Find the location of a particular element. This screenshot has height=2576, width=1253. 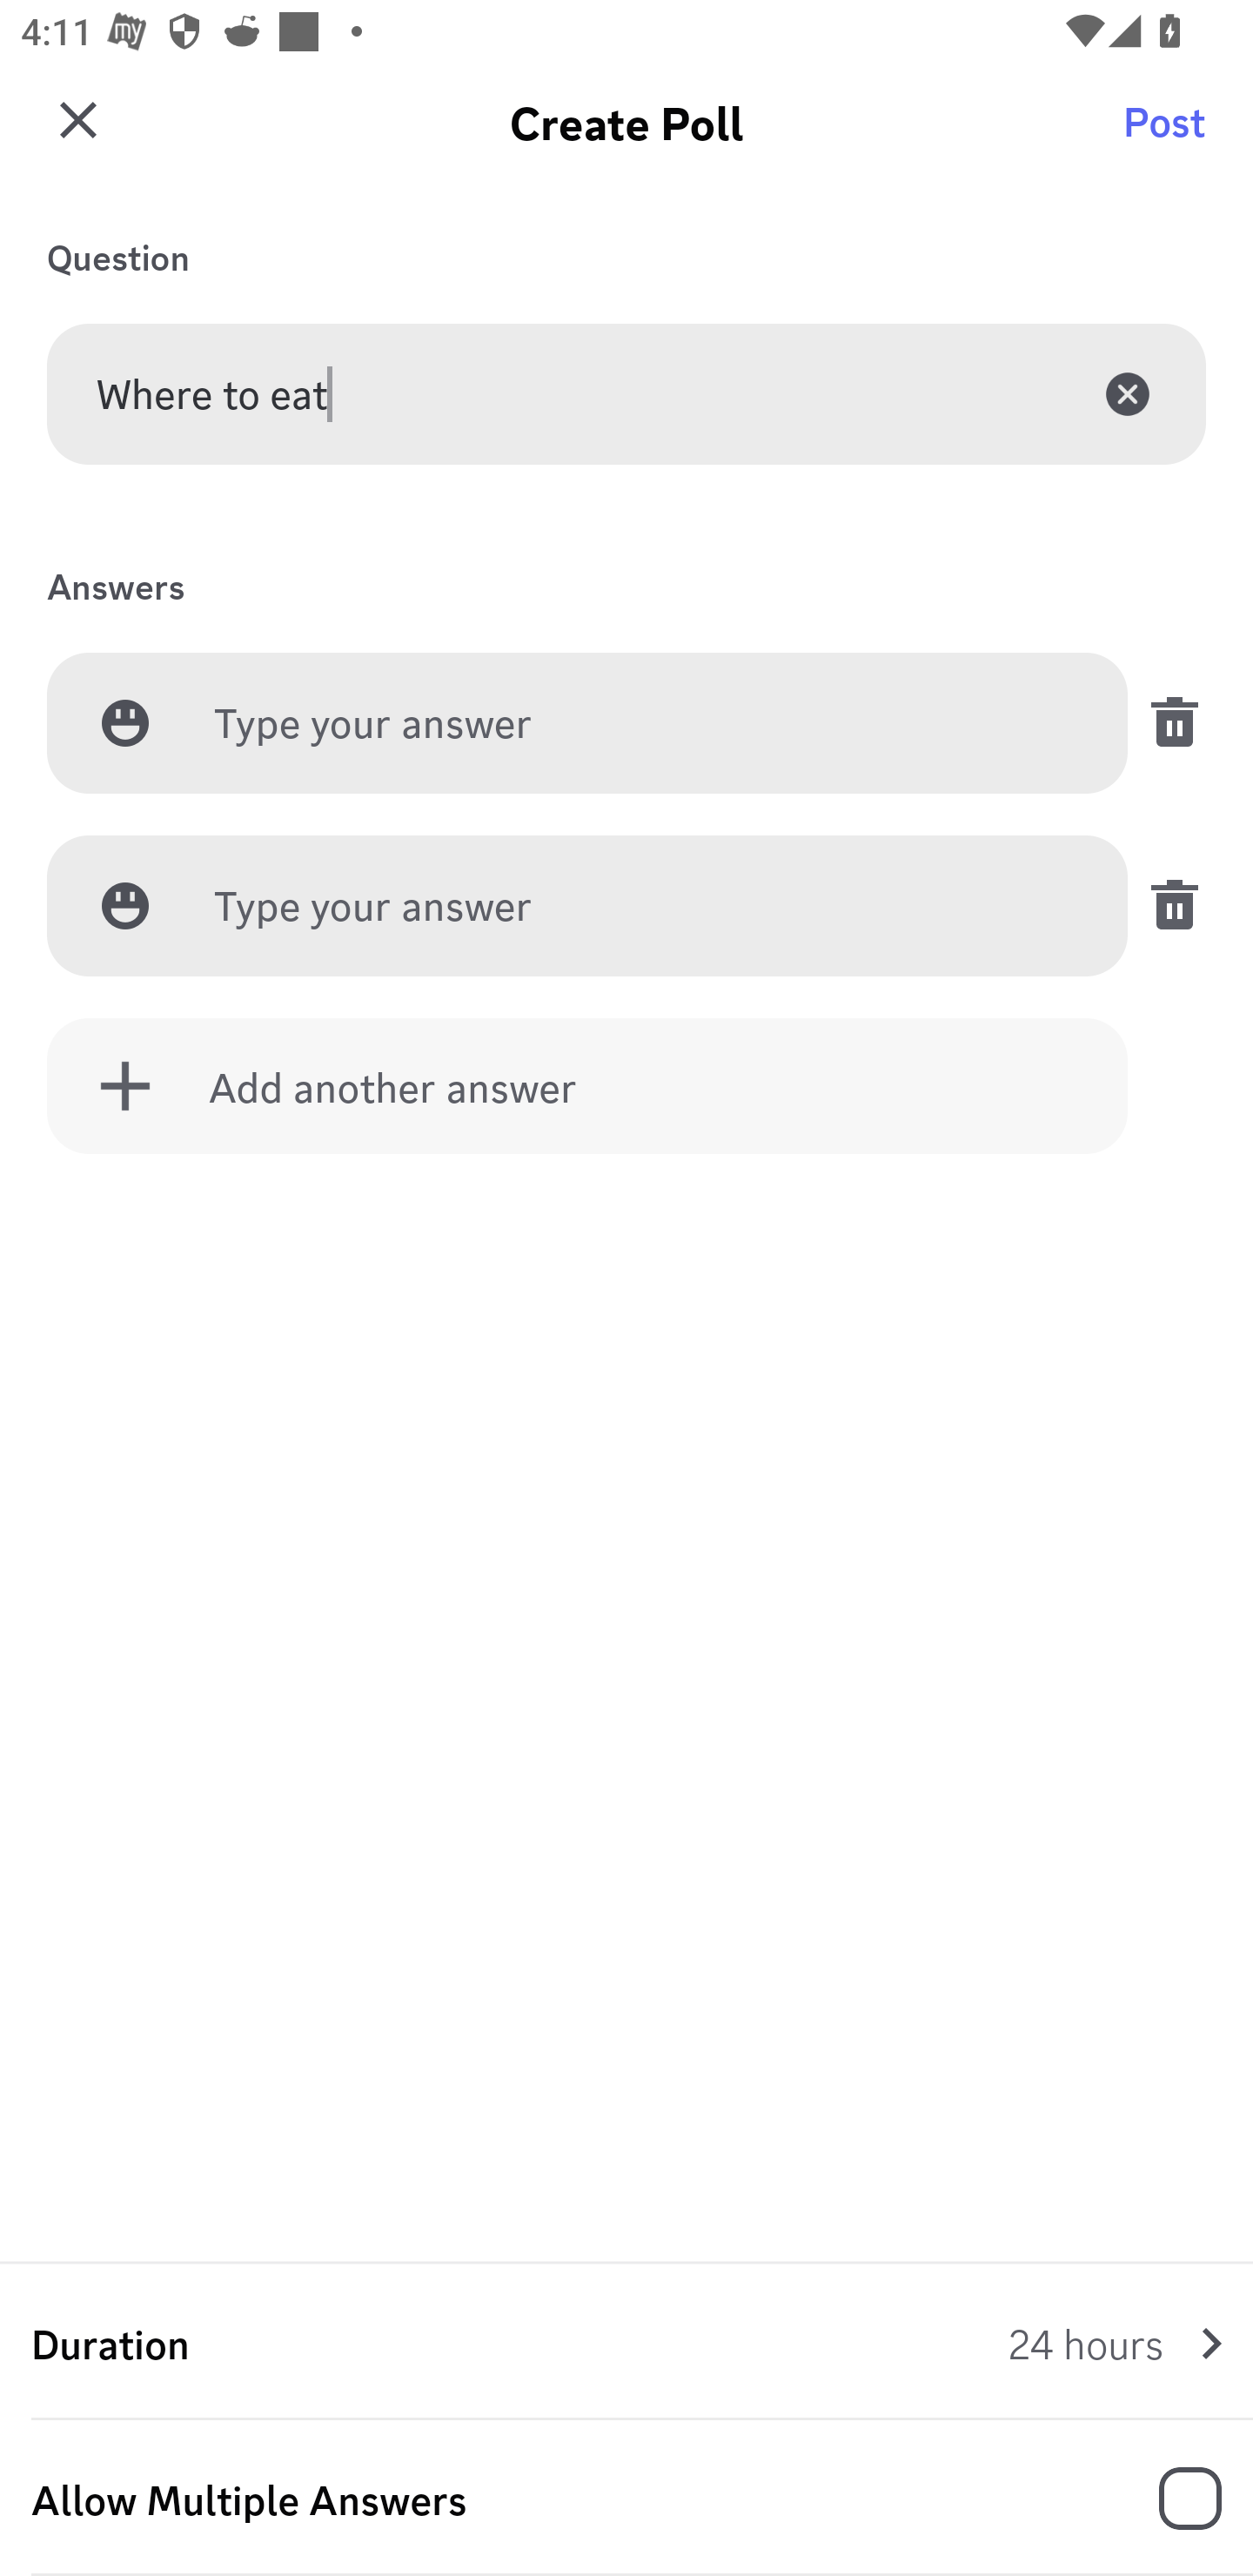

Search is located at coordinates (1169, 135).